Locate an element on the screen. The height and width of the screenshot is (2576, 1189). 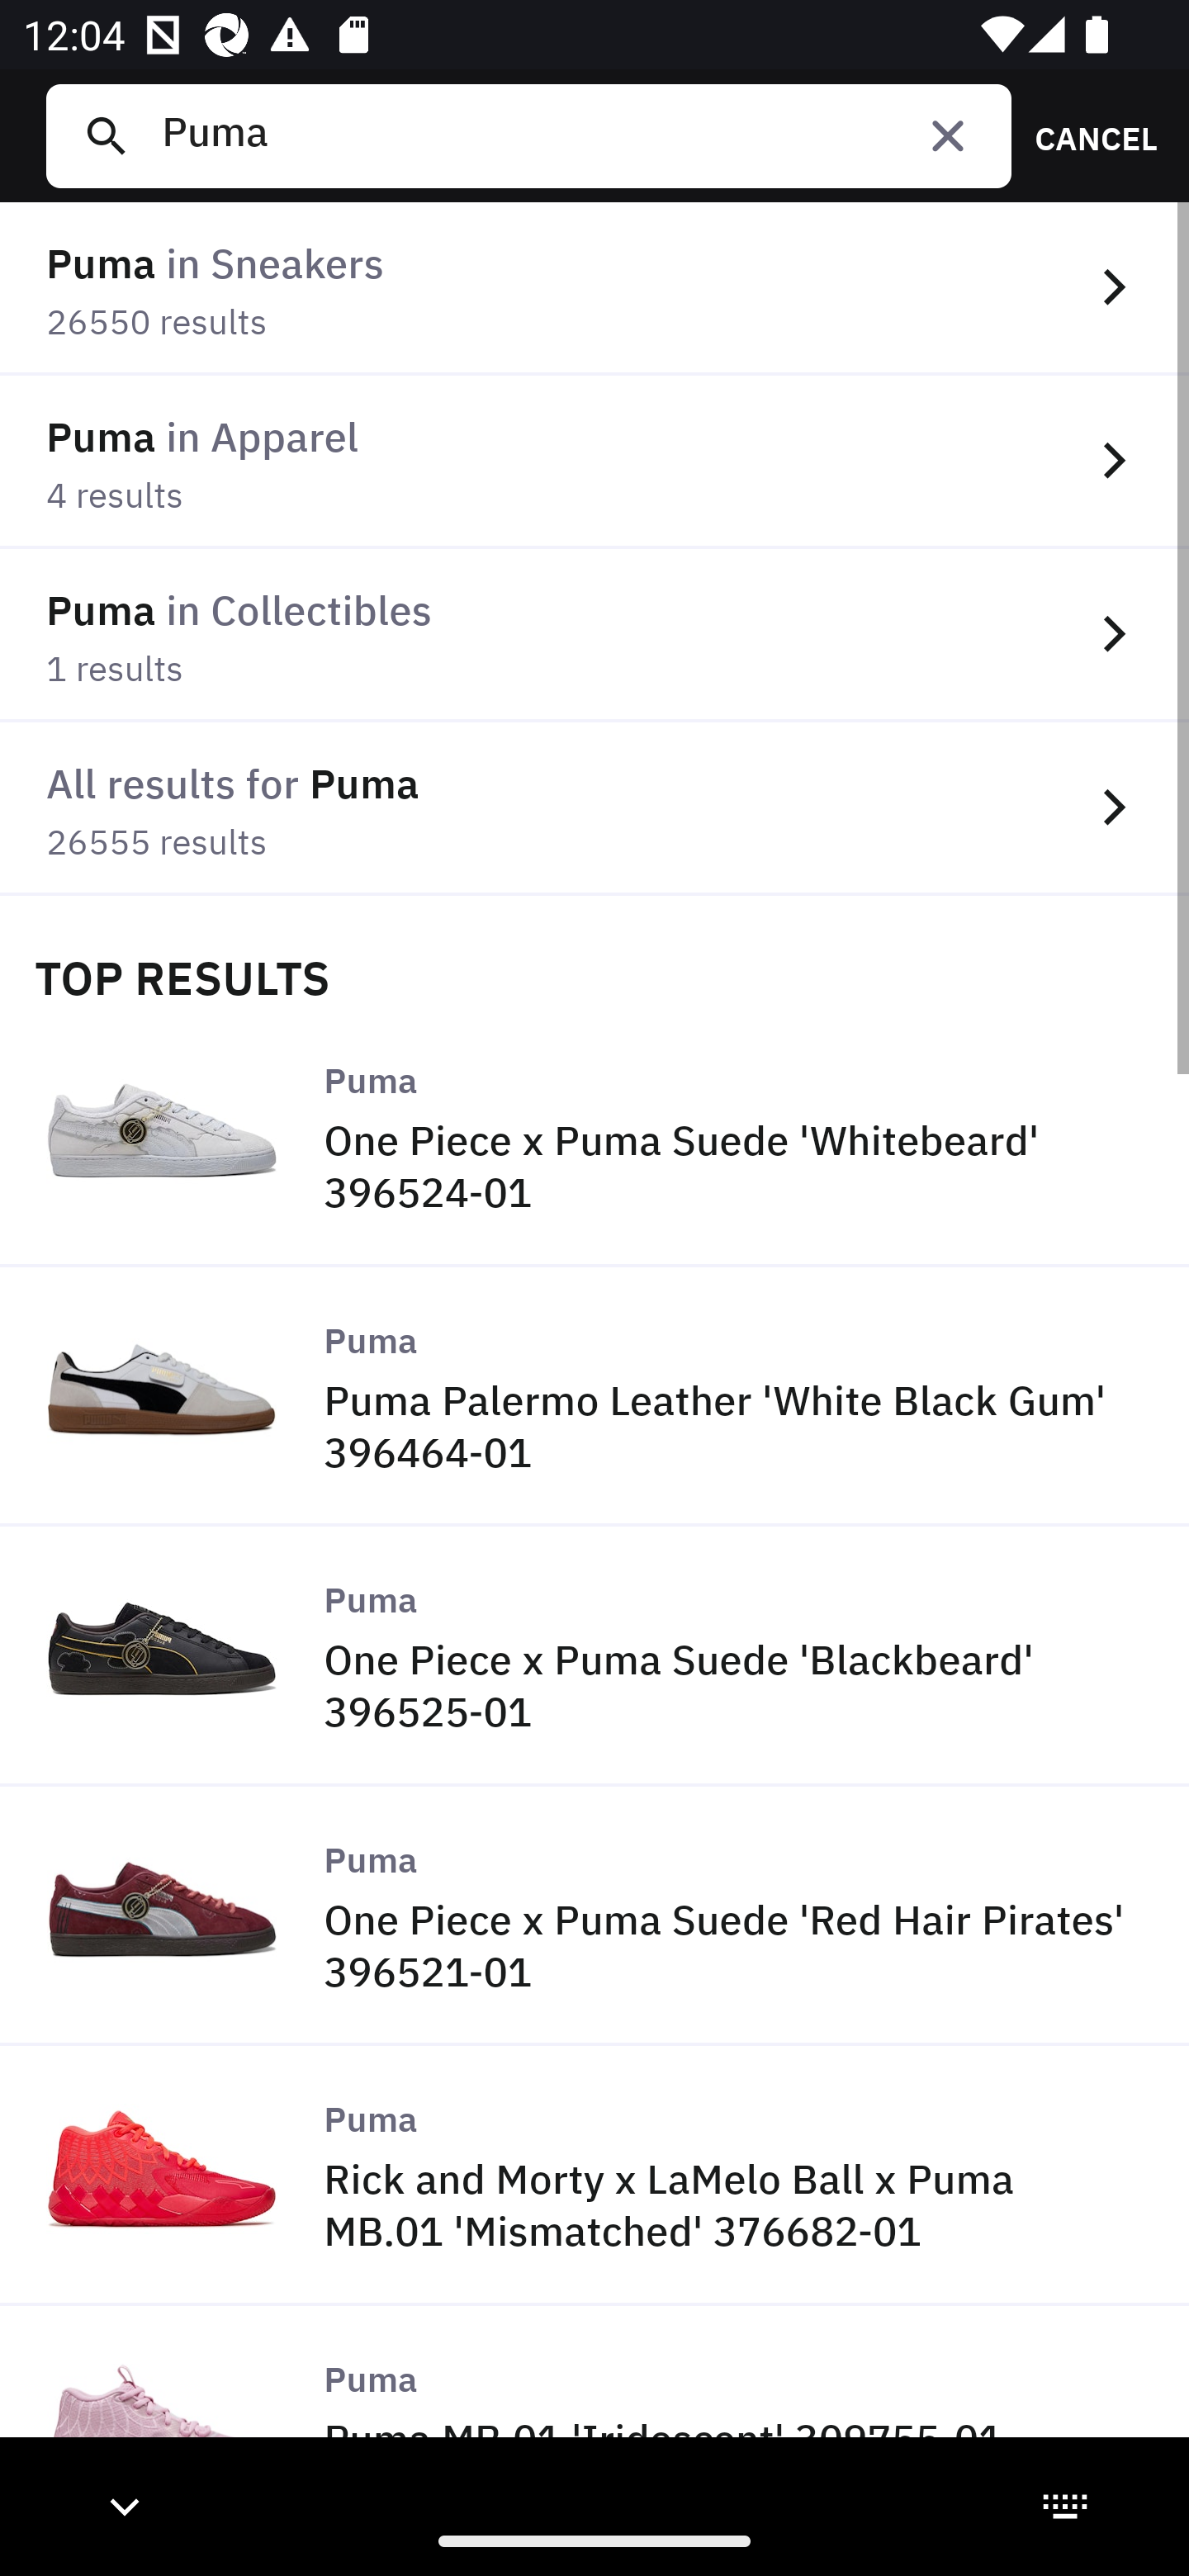
Puma  in Collectibles 1 results  is located at coordinates (594, 634).